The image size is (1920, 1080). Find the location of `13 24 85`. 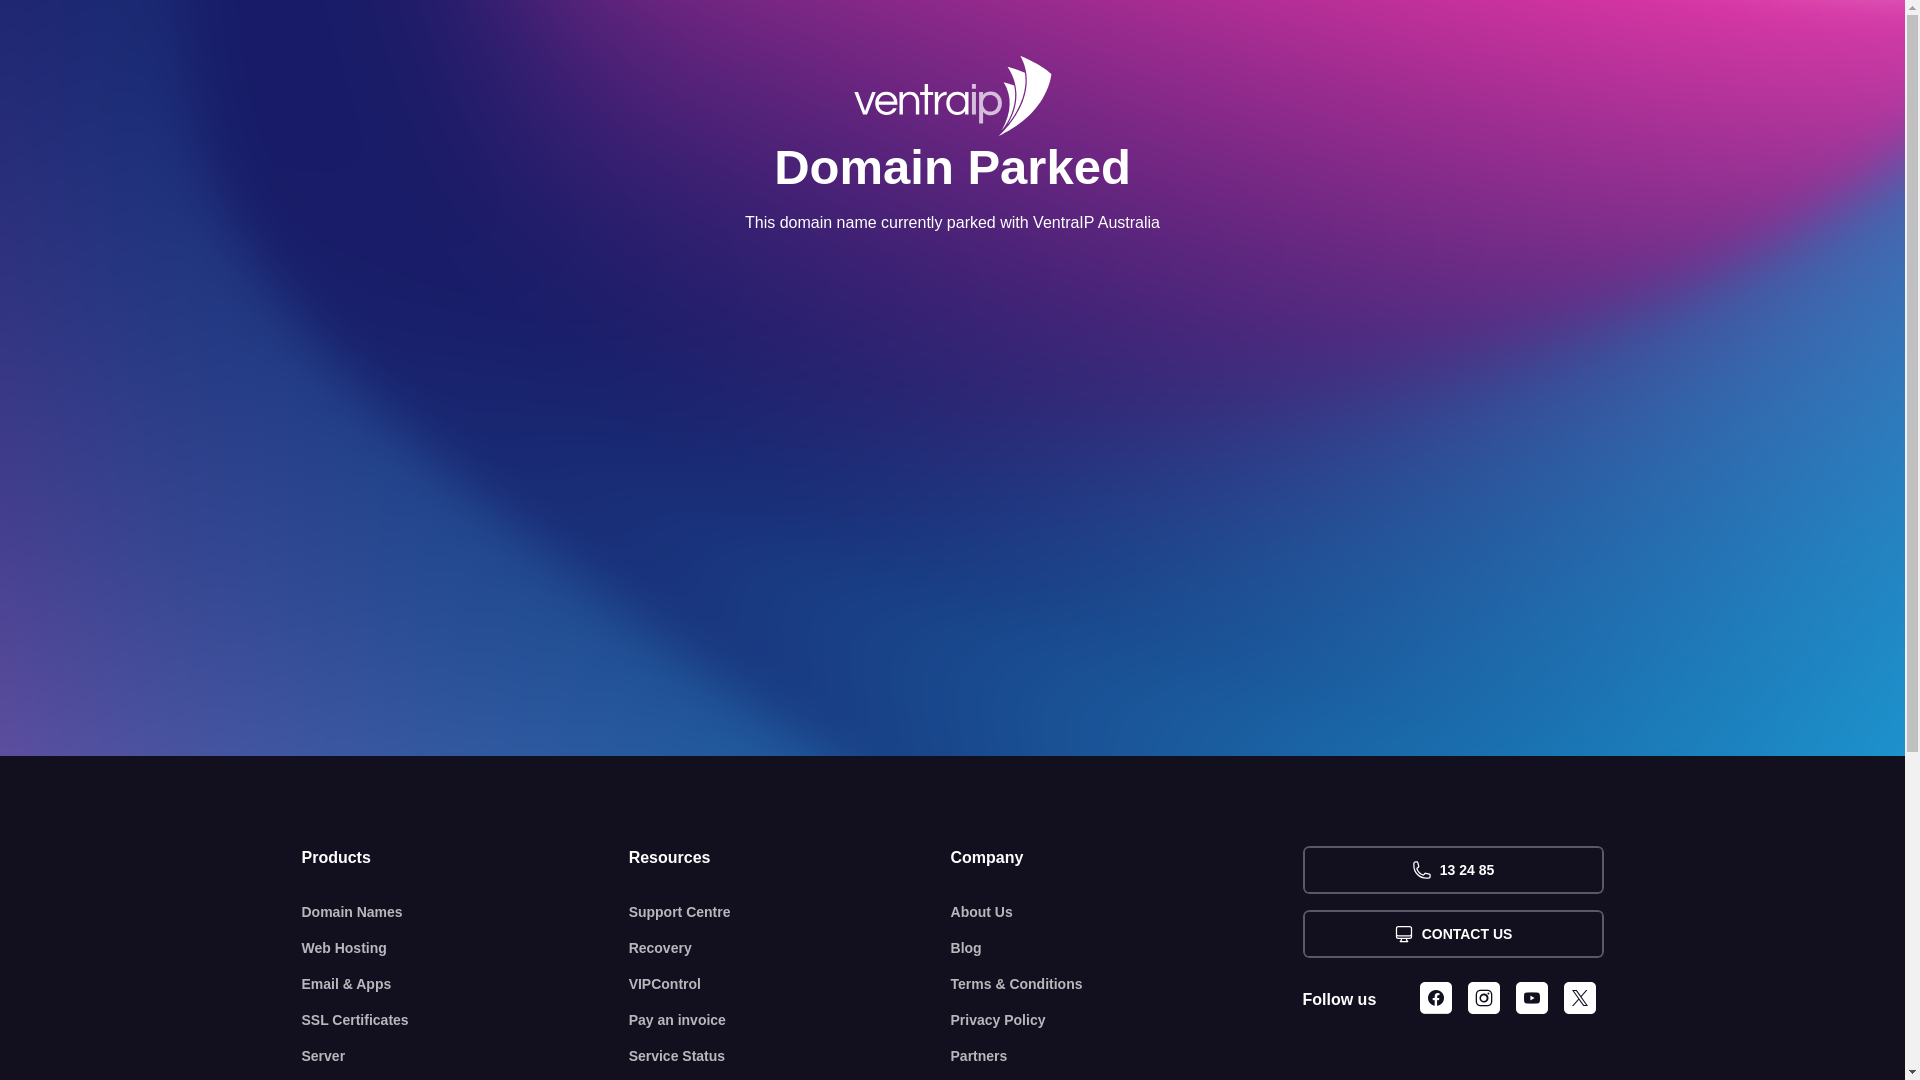

13 24 85 is located at coordinates (1452, 870).